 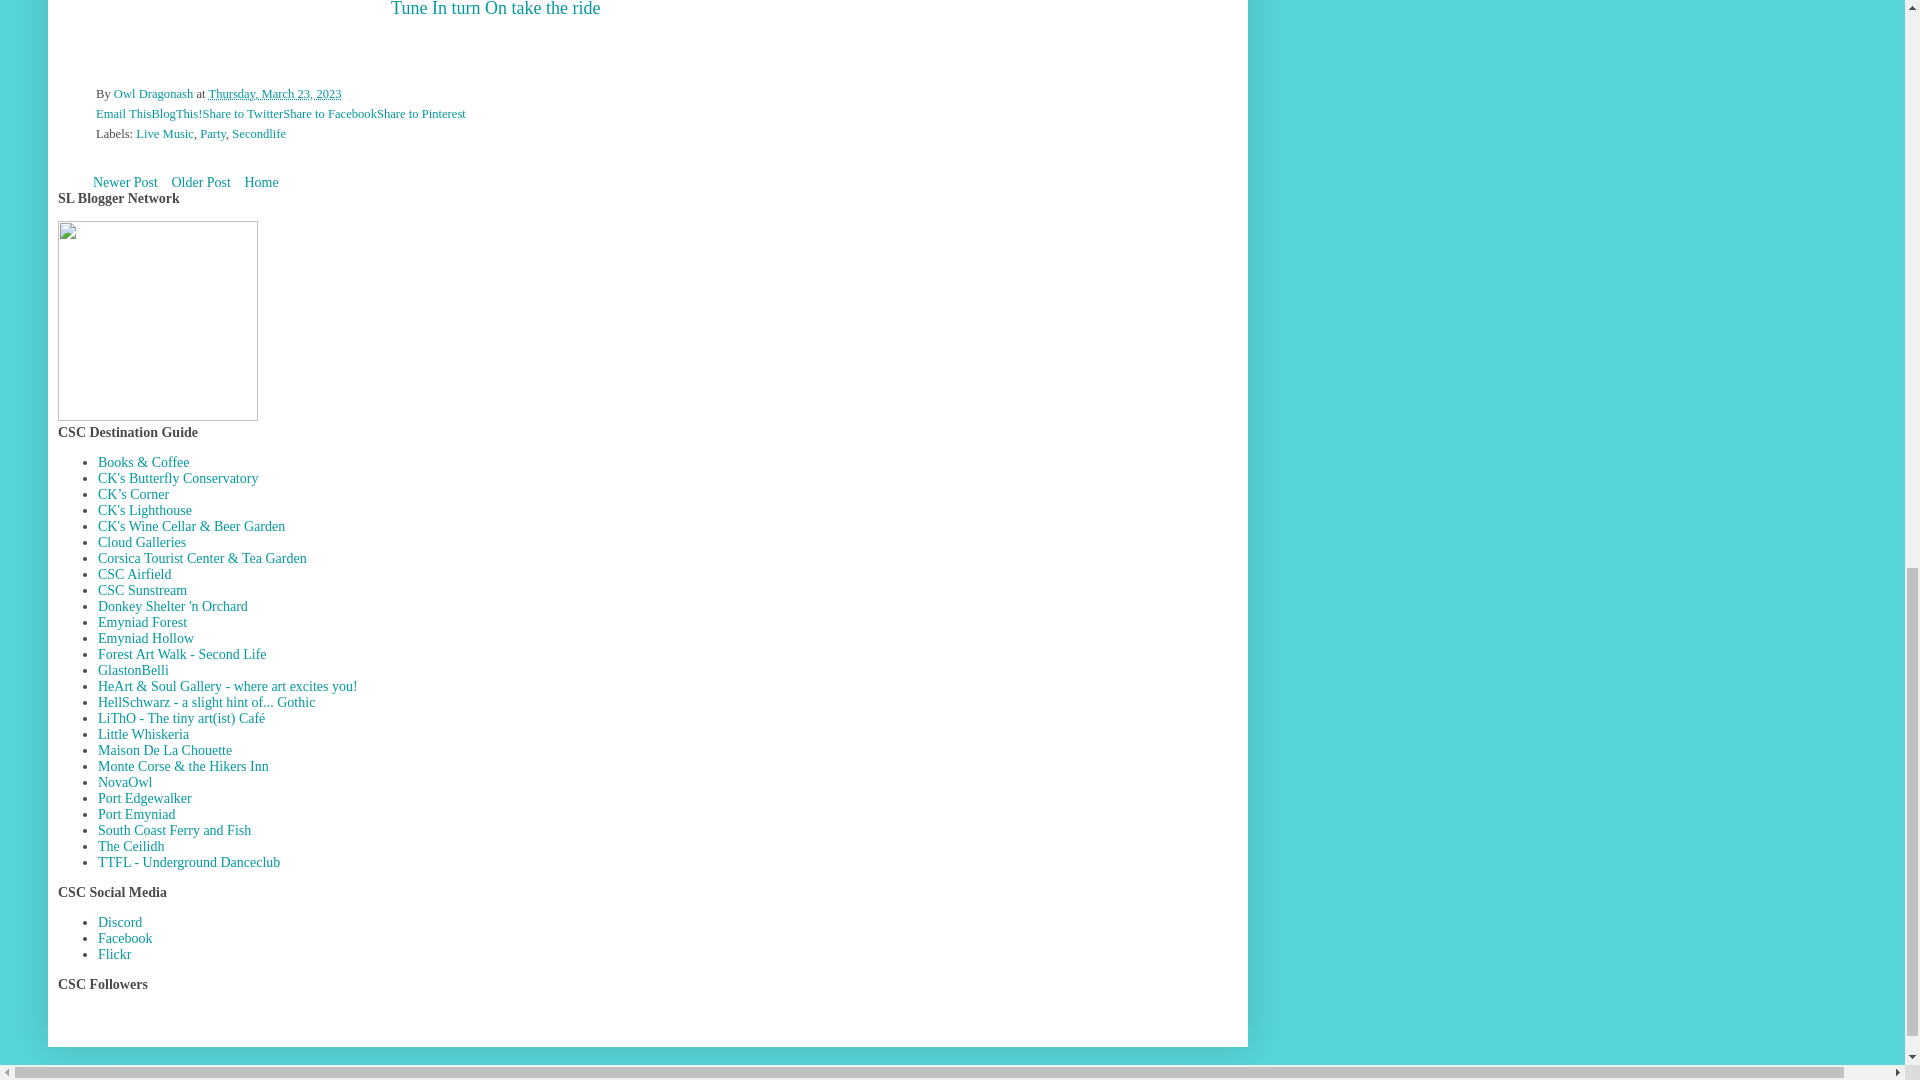 I want to click on Thursday, March 23, 2023, so click(x=274, y=94).